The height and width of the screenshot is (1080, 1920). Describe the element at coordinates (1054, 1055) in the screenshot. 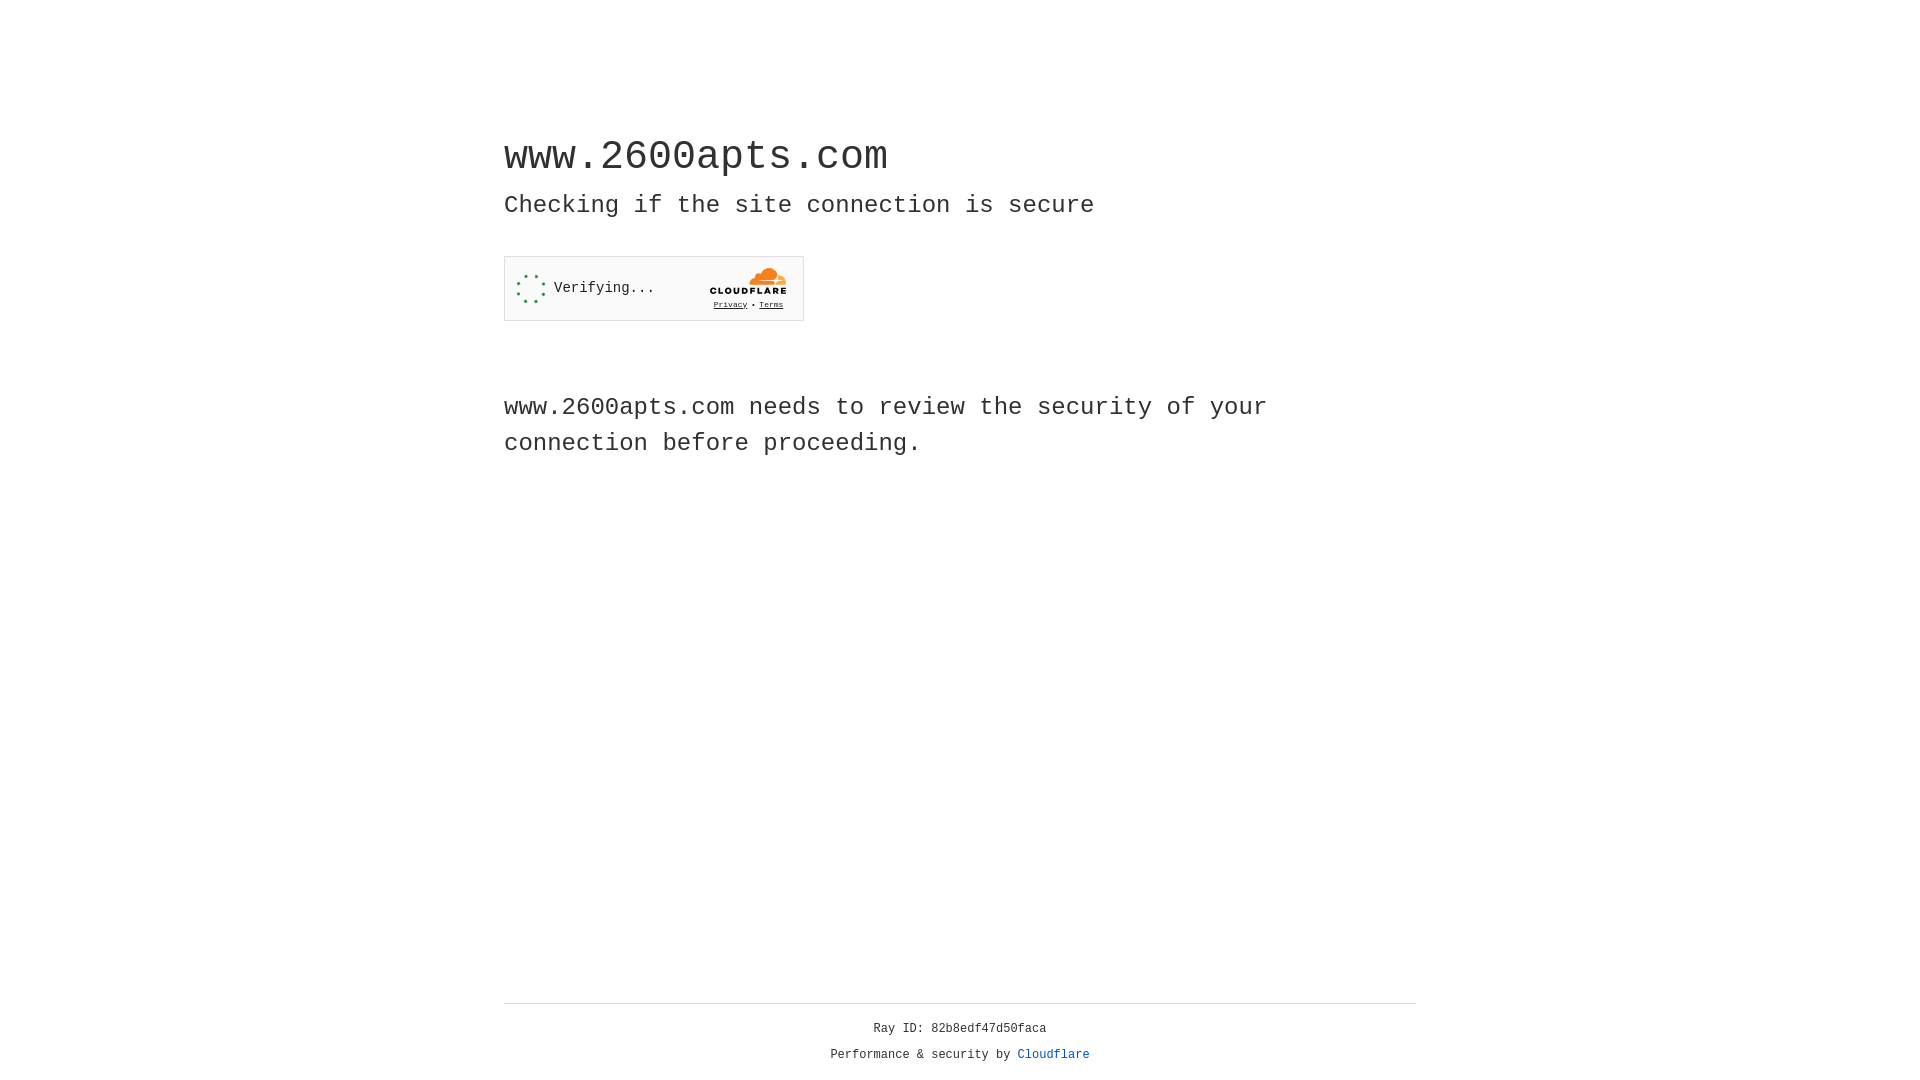

I see `Cloudflare` at that location.